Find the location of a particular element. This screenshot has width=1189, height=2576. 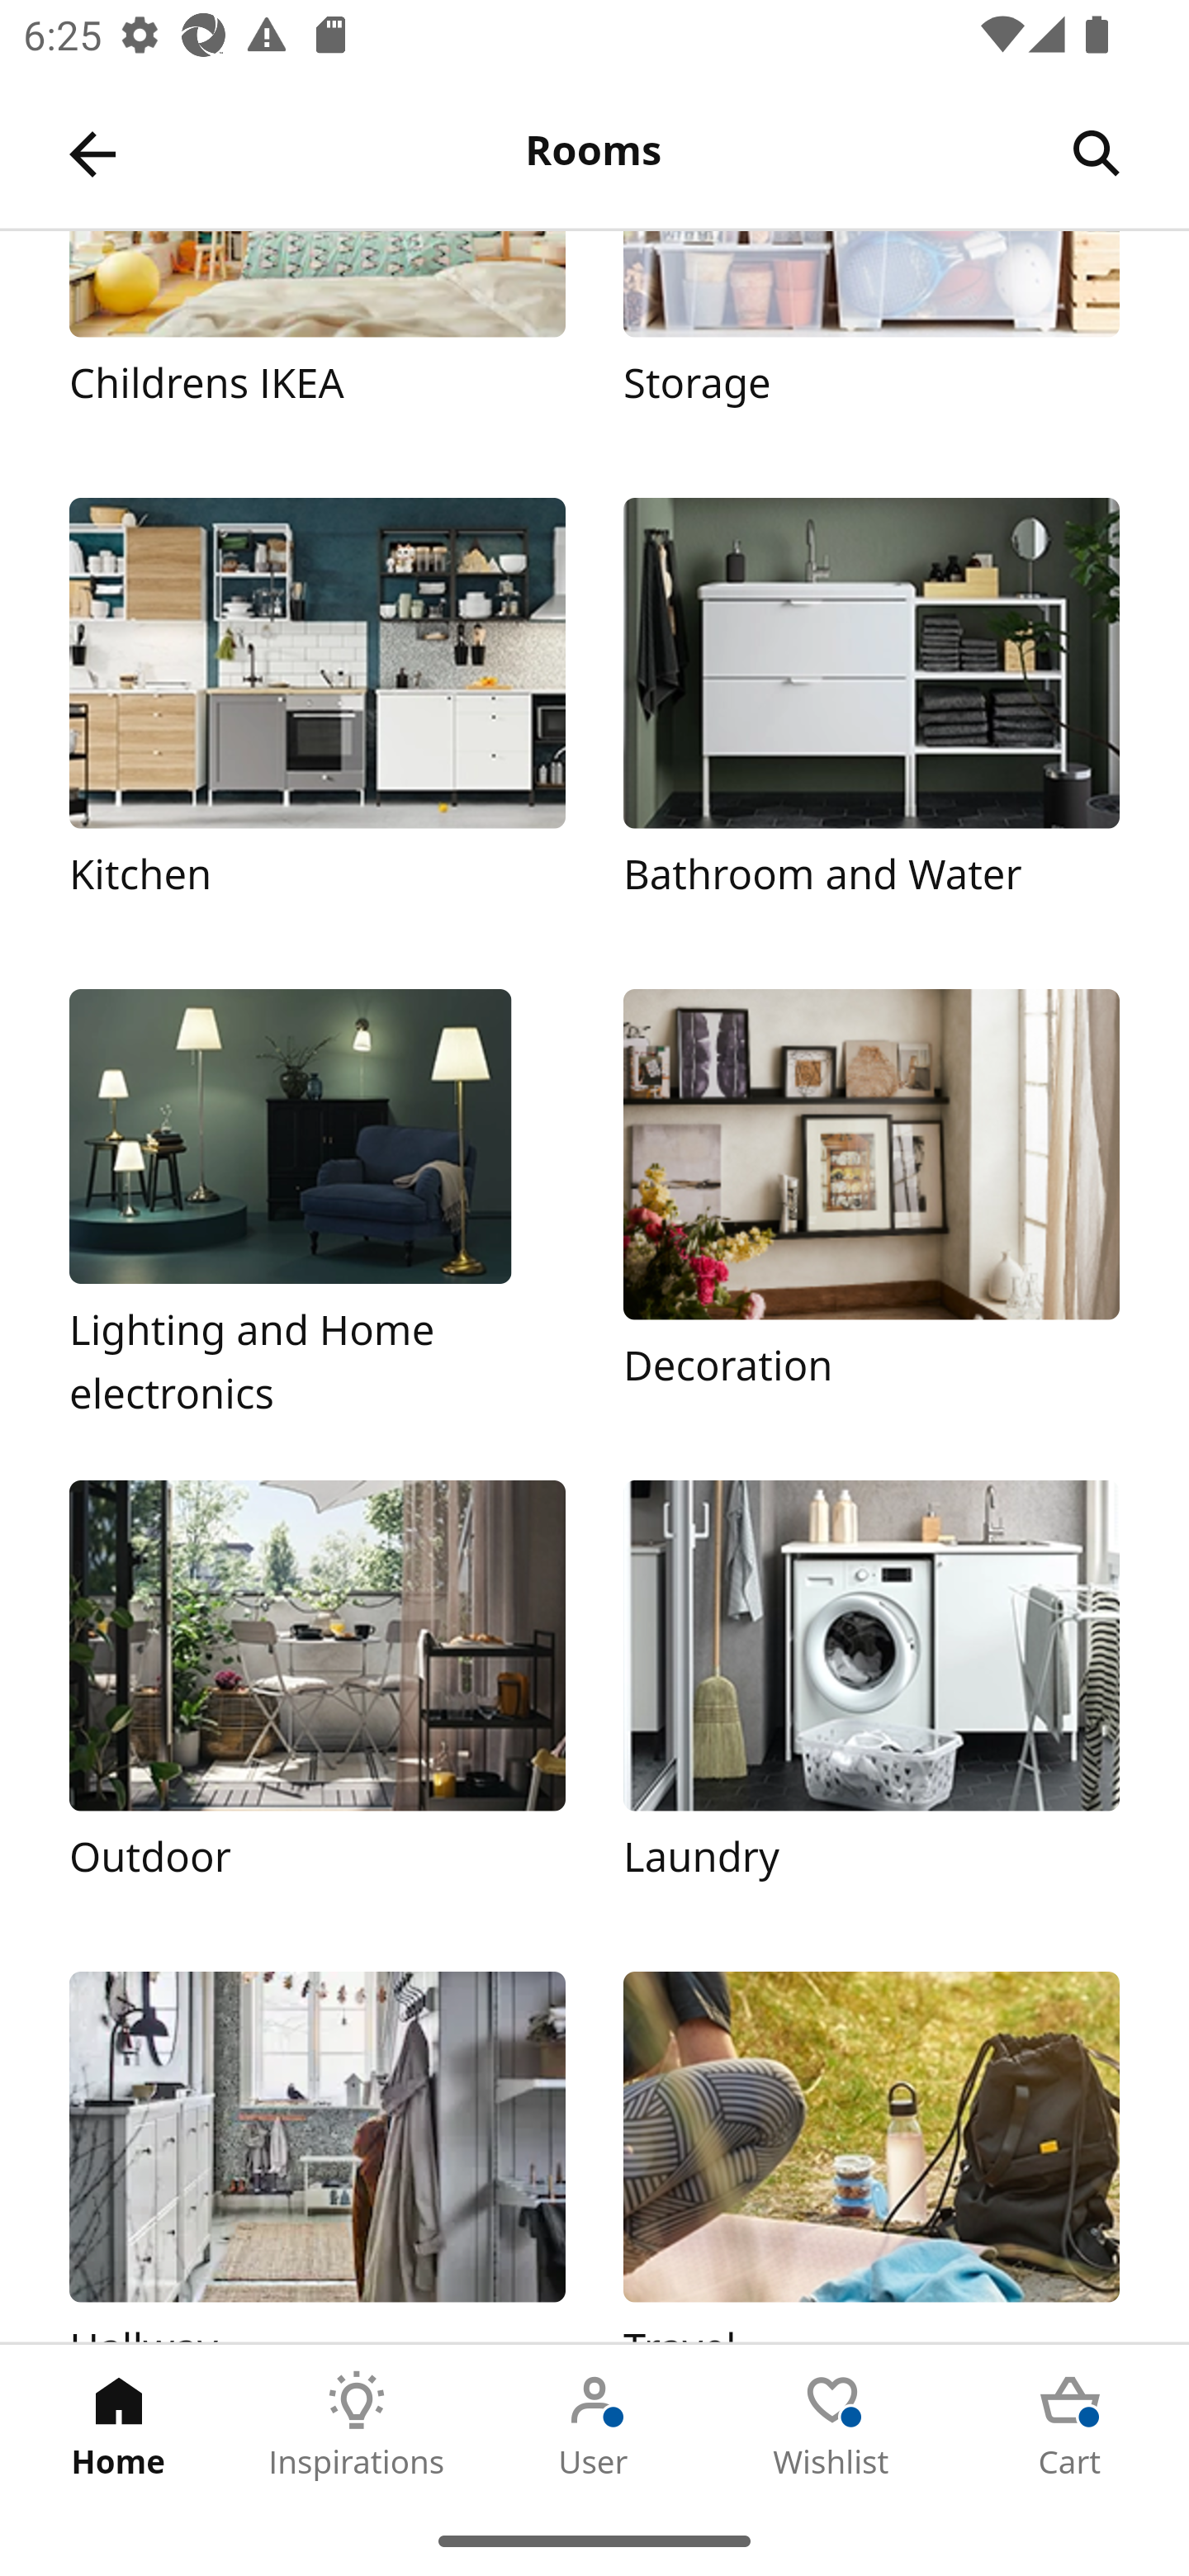

Storage is located at coordinates (871, 335).